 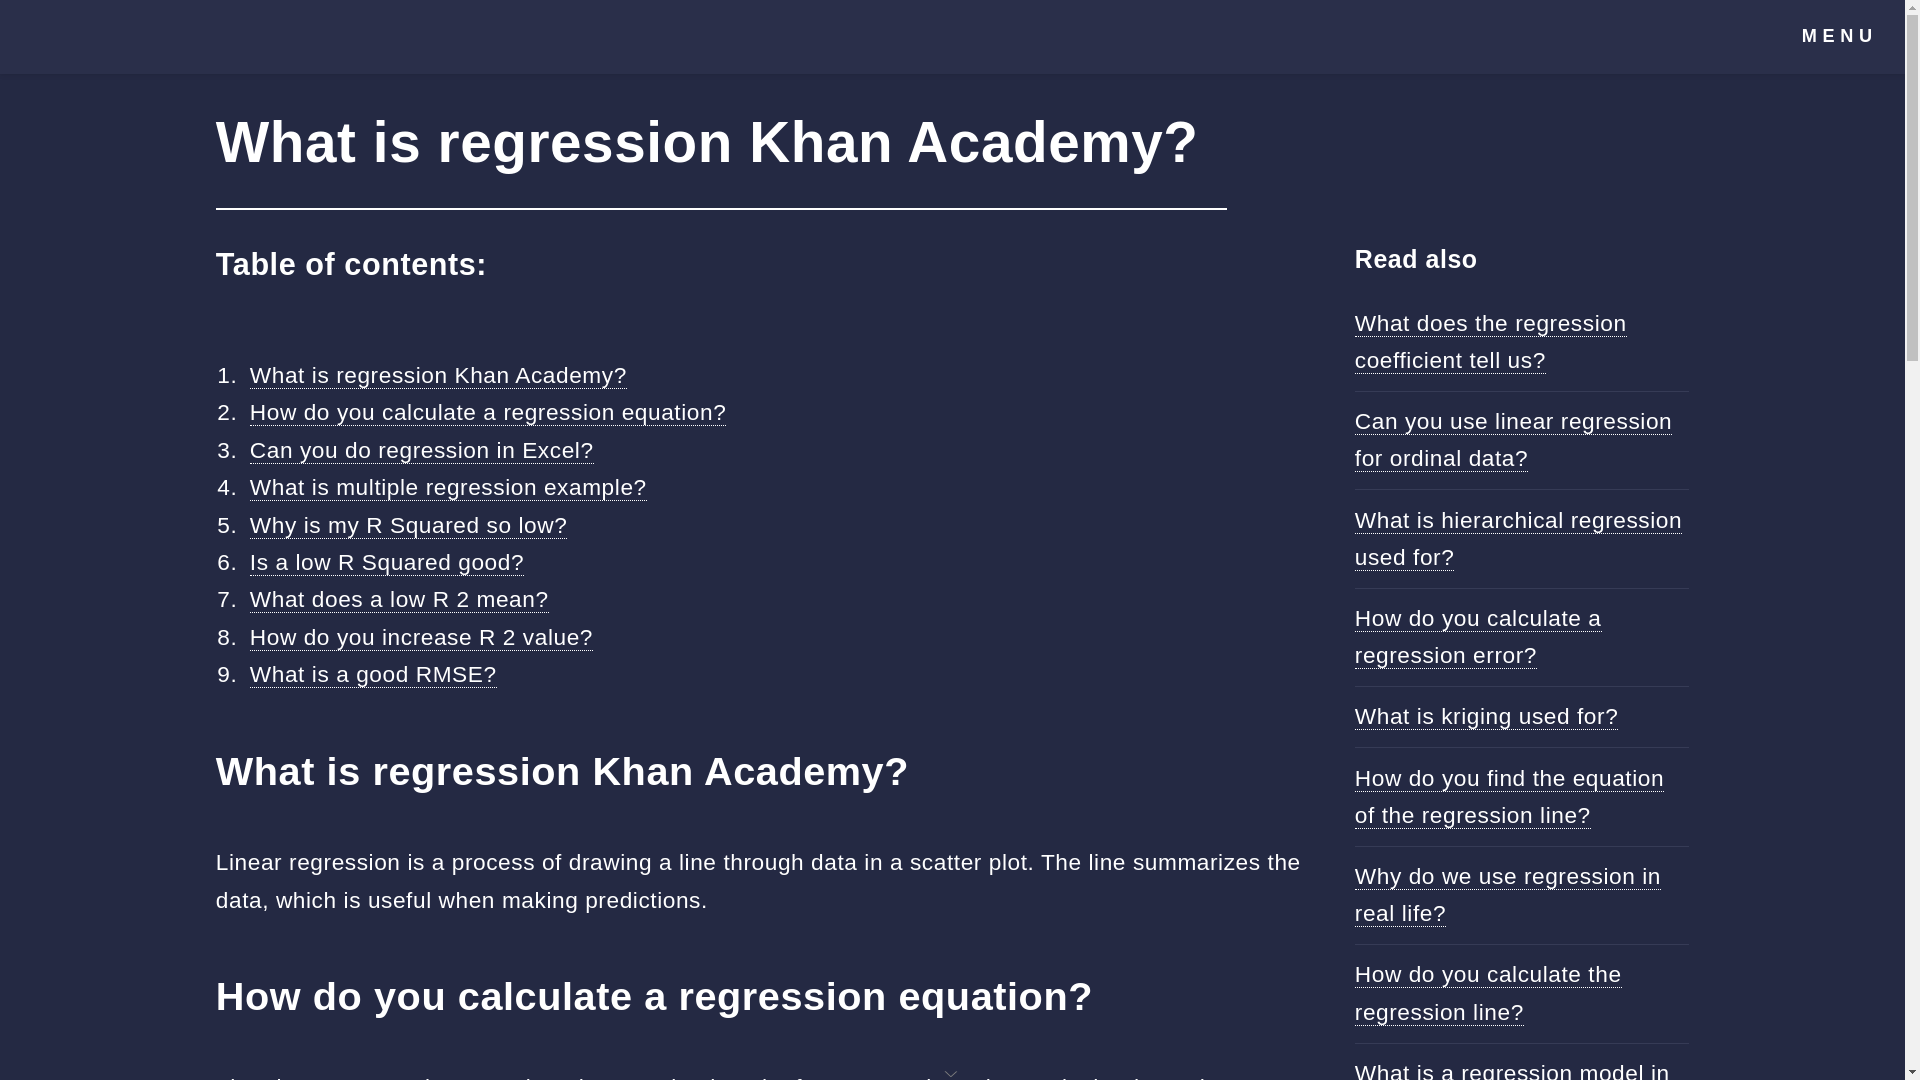 What do you see at coordinates (1510, 796) in the screenshot?
I see `How do you find the equation of the regression line?` at bounding box center [1510, 796].